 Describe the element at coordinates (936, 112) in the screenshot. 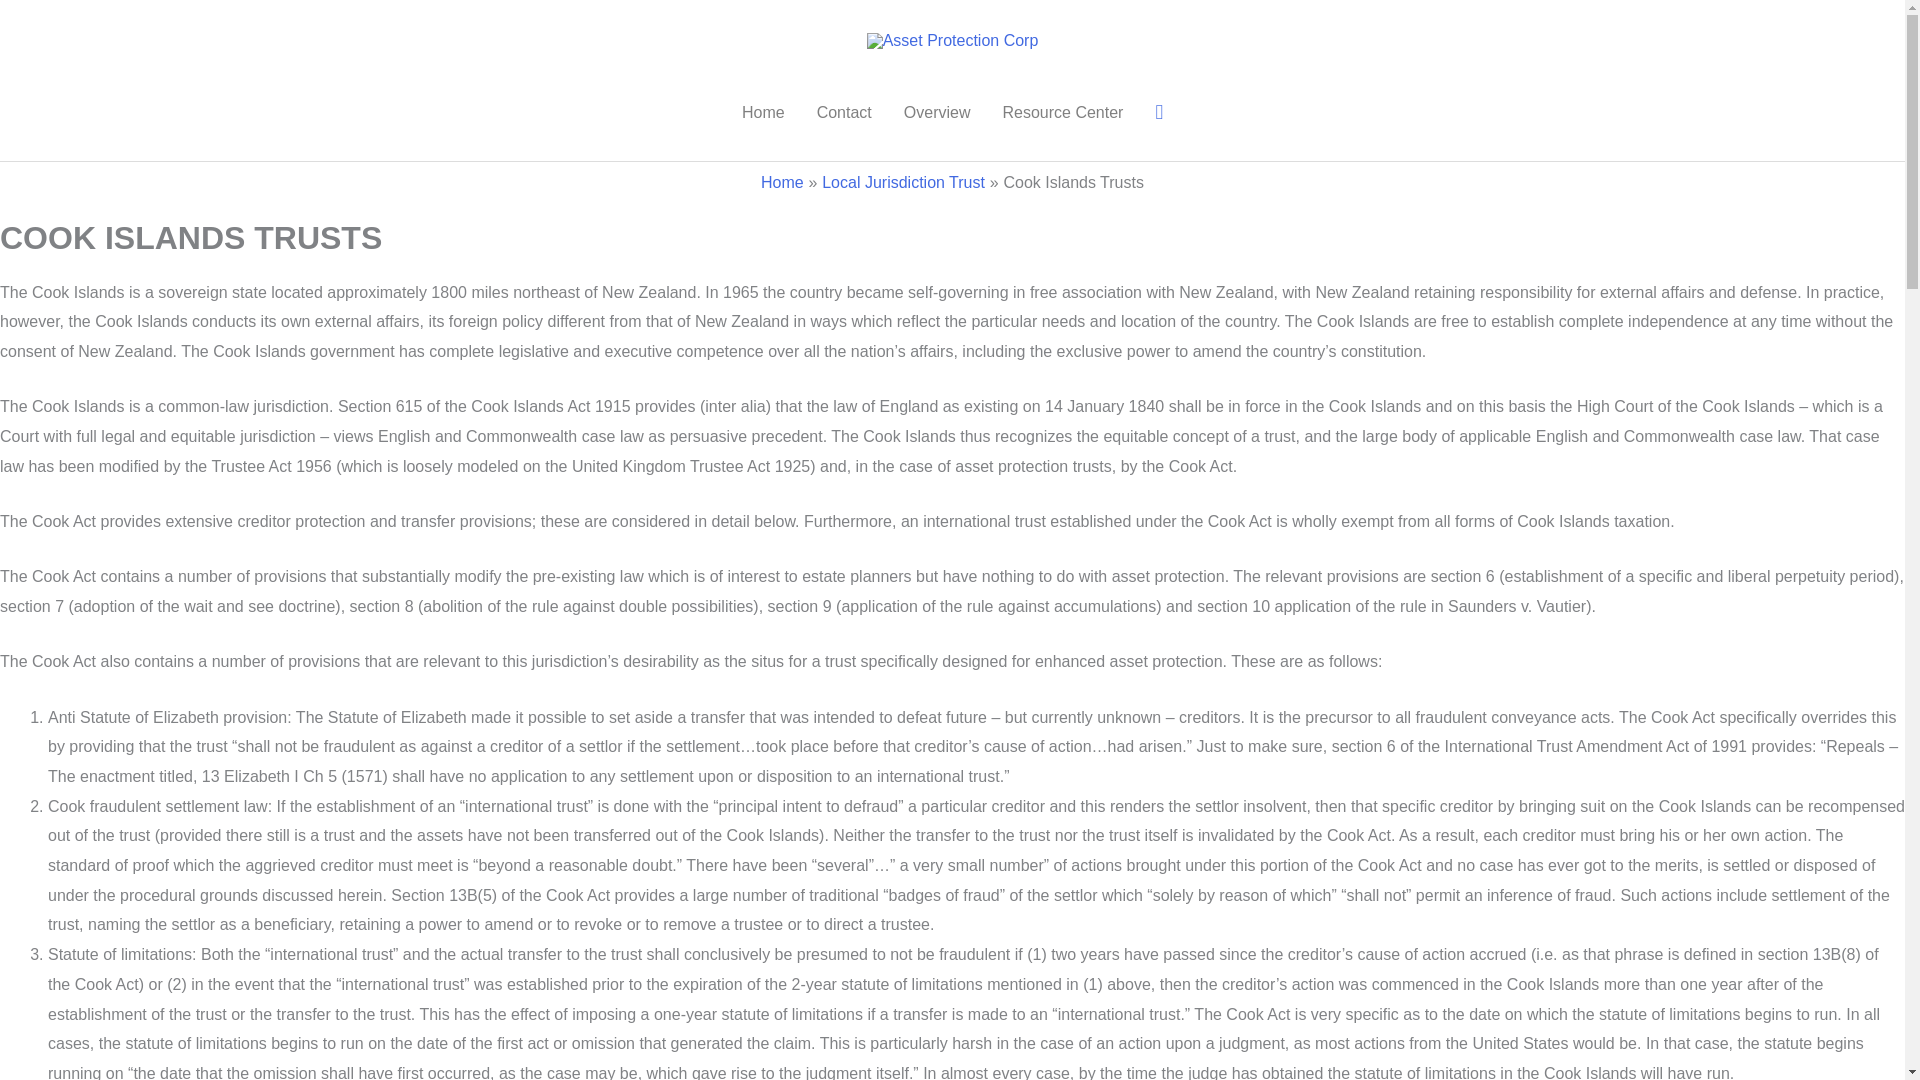

I see `Overview` at that location.